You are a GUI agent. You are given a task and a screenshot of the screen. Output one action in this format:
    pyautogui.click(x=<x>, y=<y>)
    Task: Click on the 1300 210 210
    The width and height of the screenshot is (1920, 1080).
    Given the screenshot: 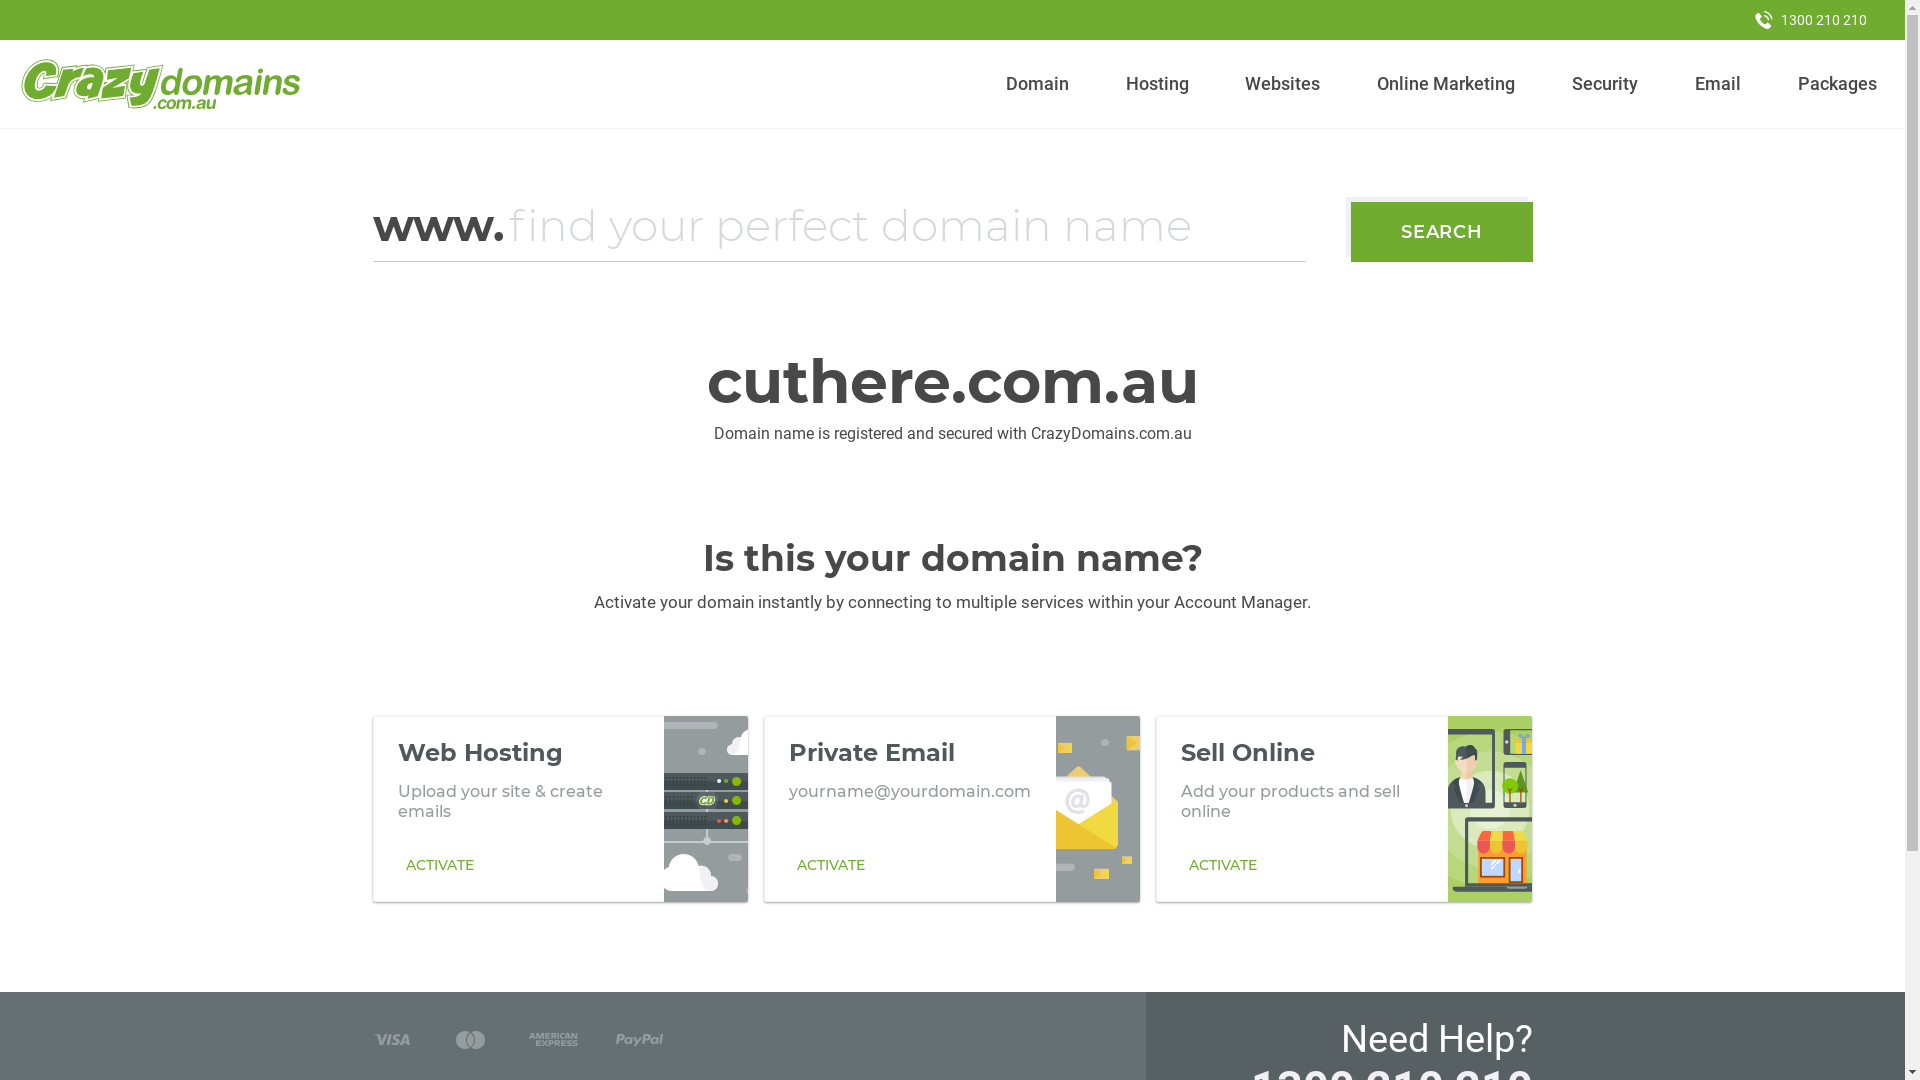 What is the action you would take?
    pyautogui.click(x=1811, y=20)
    